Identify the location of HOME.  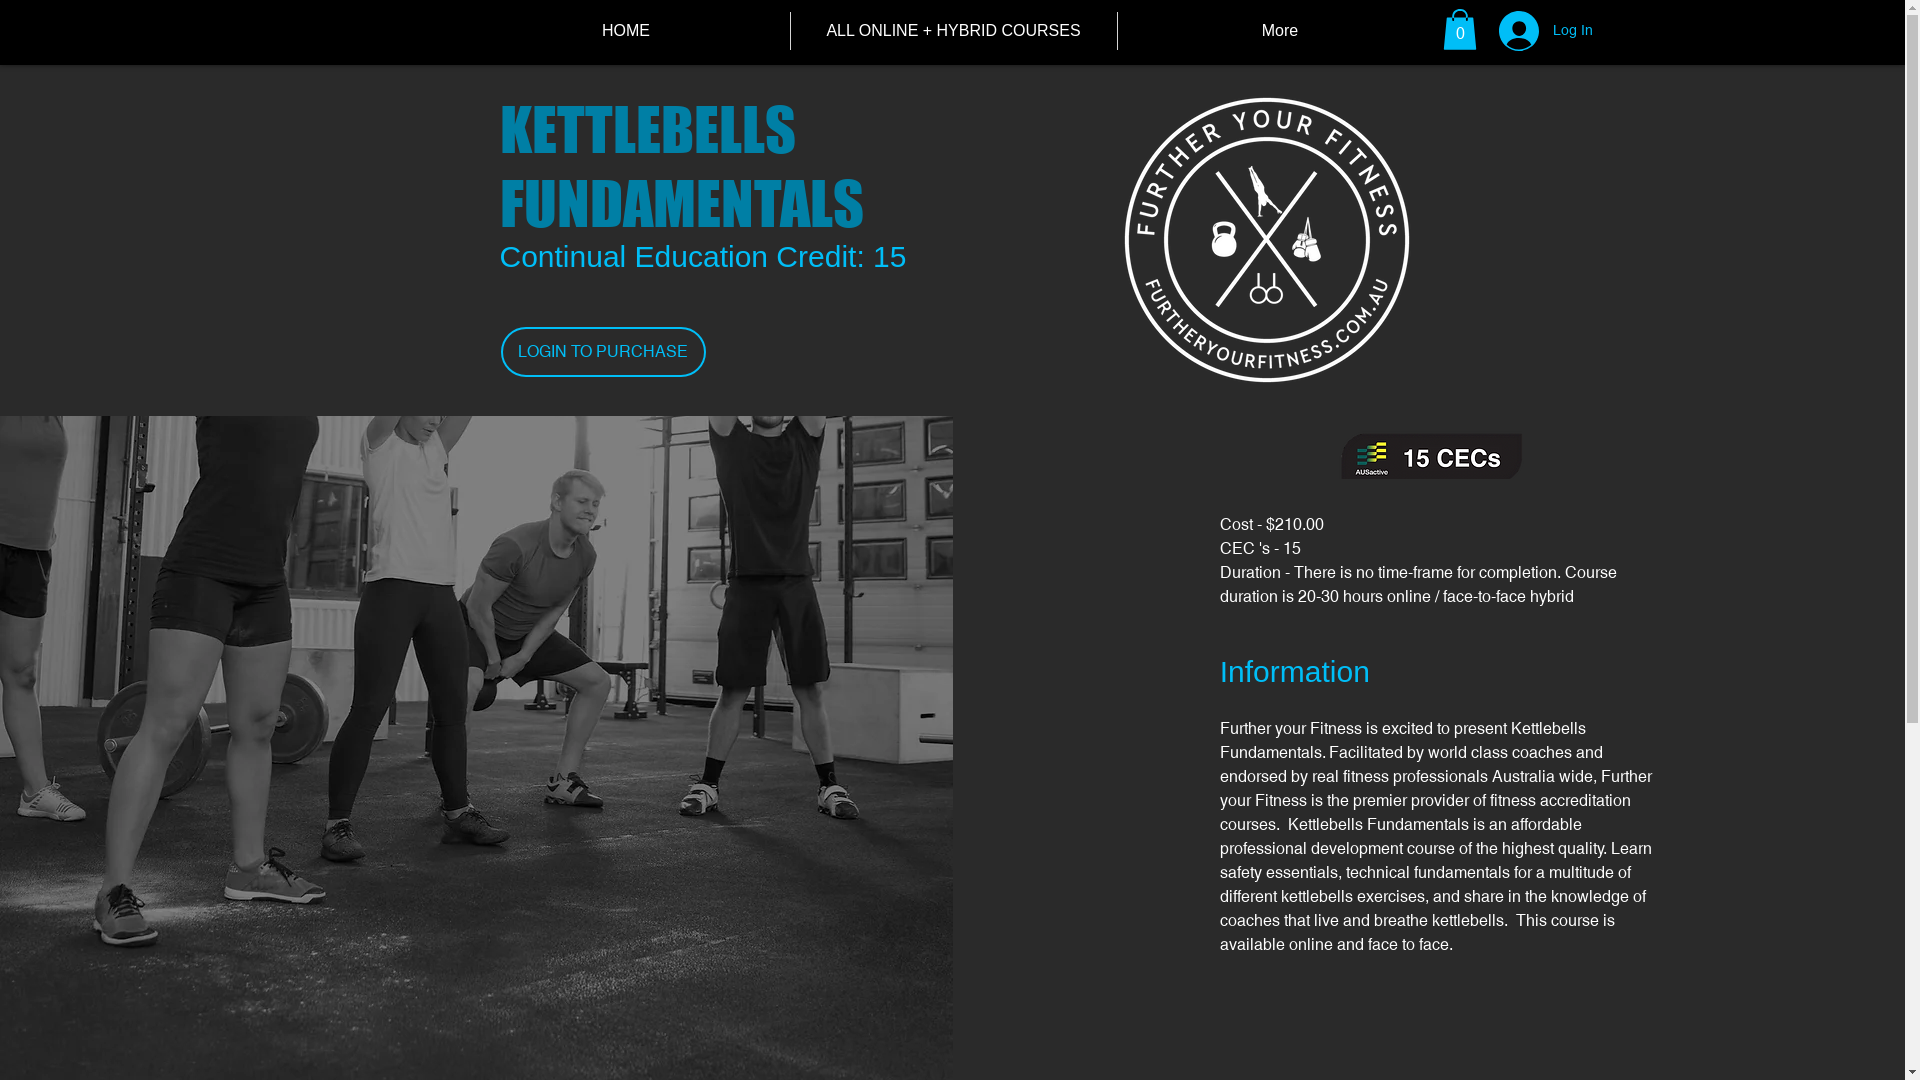
(626, 31).